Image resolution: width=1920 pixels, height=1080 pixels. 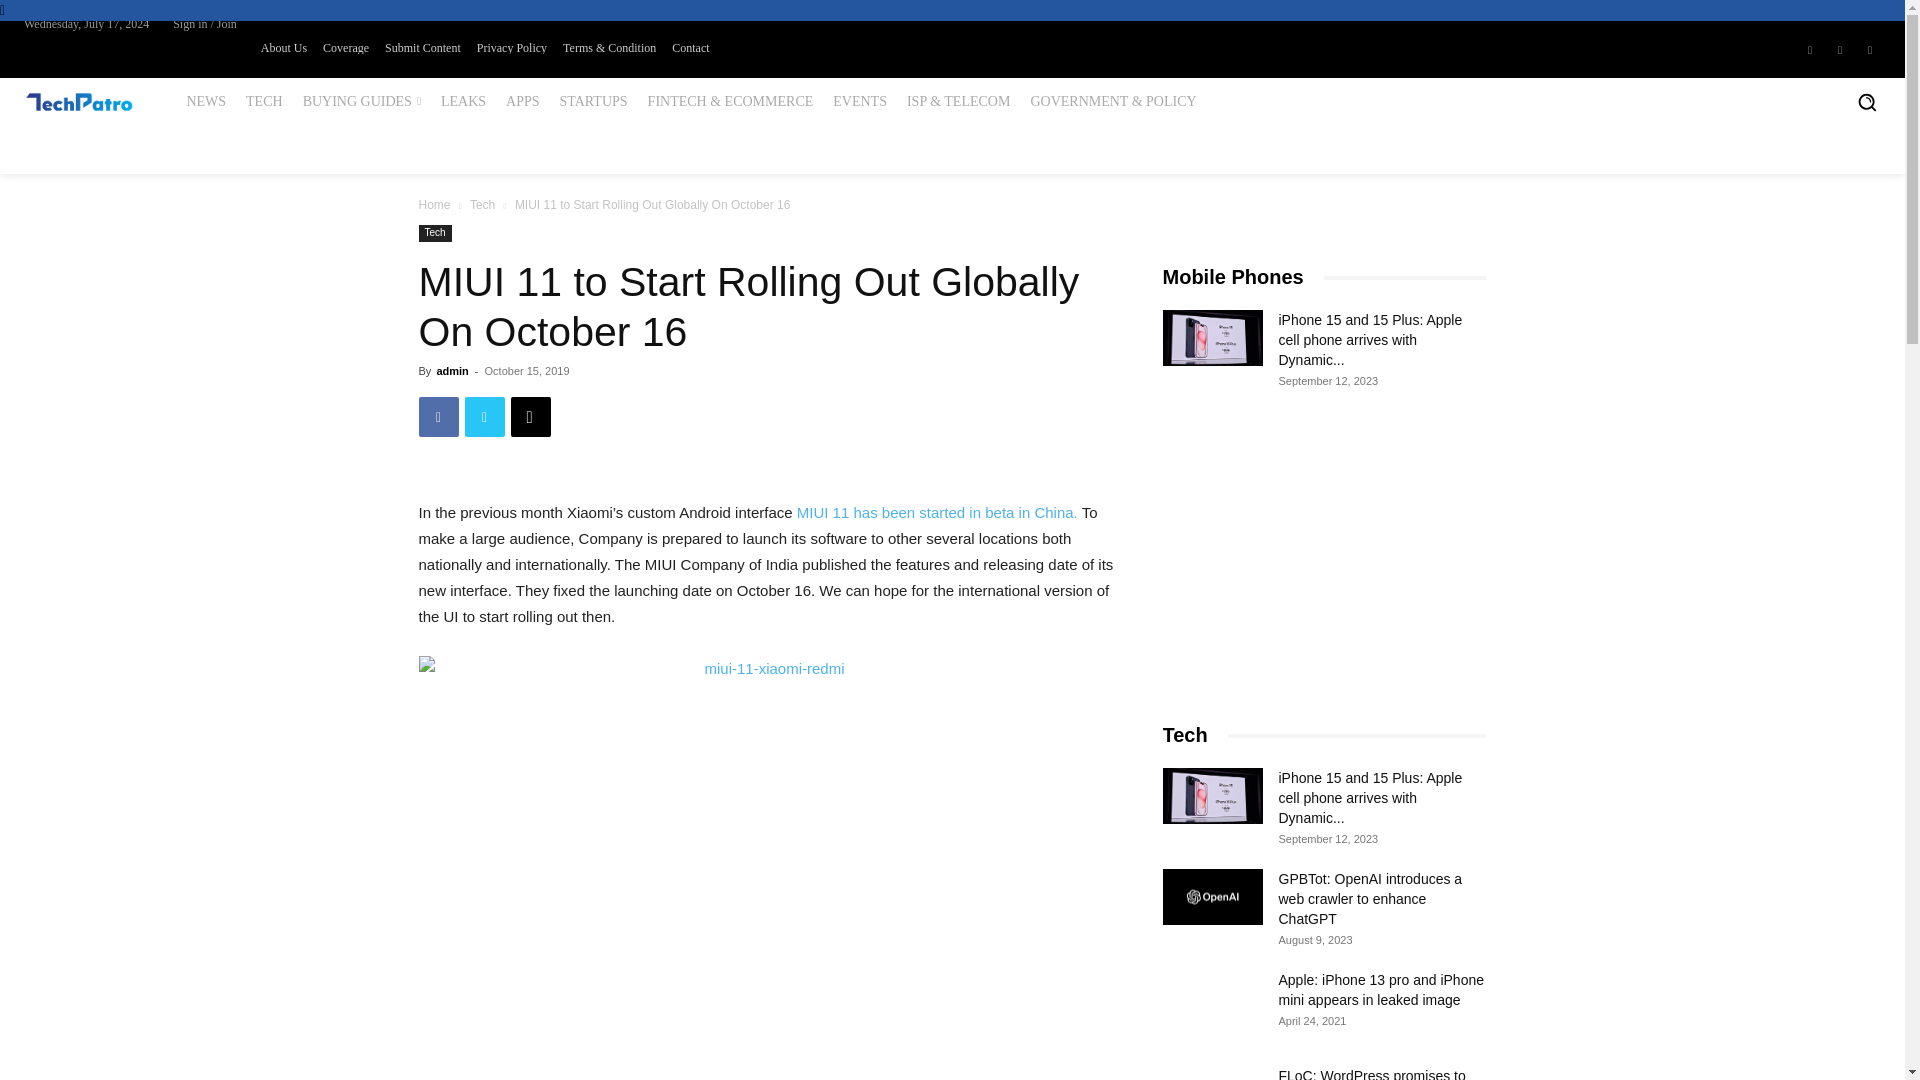 I want to click on NEWS, so click(x=206, y=102).